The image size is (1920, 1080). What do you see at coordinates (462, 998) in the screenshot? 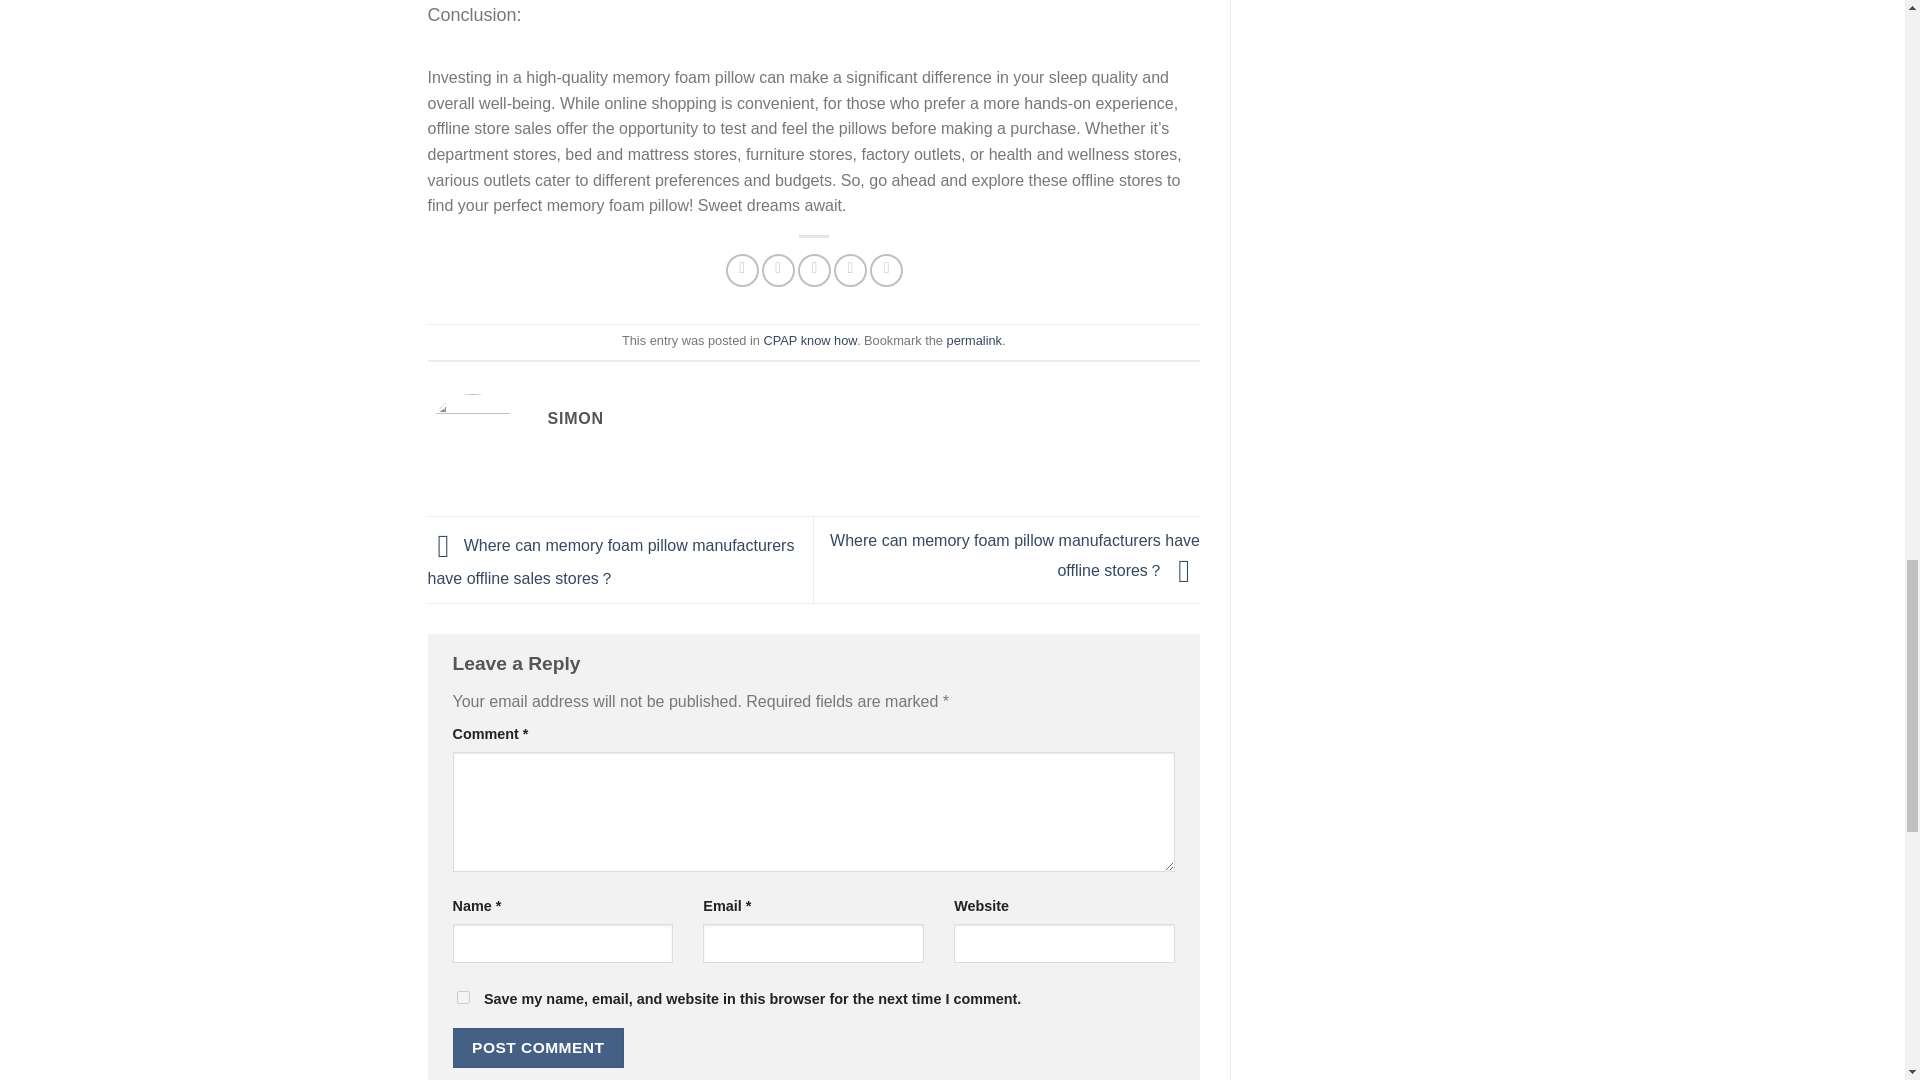
I see `yes` at bounding box center [462, 998].